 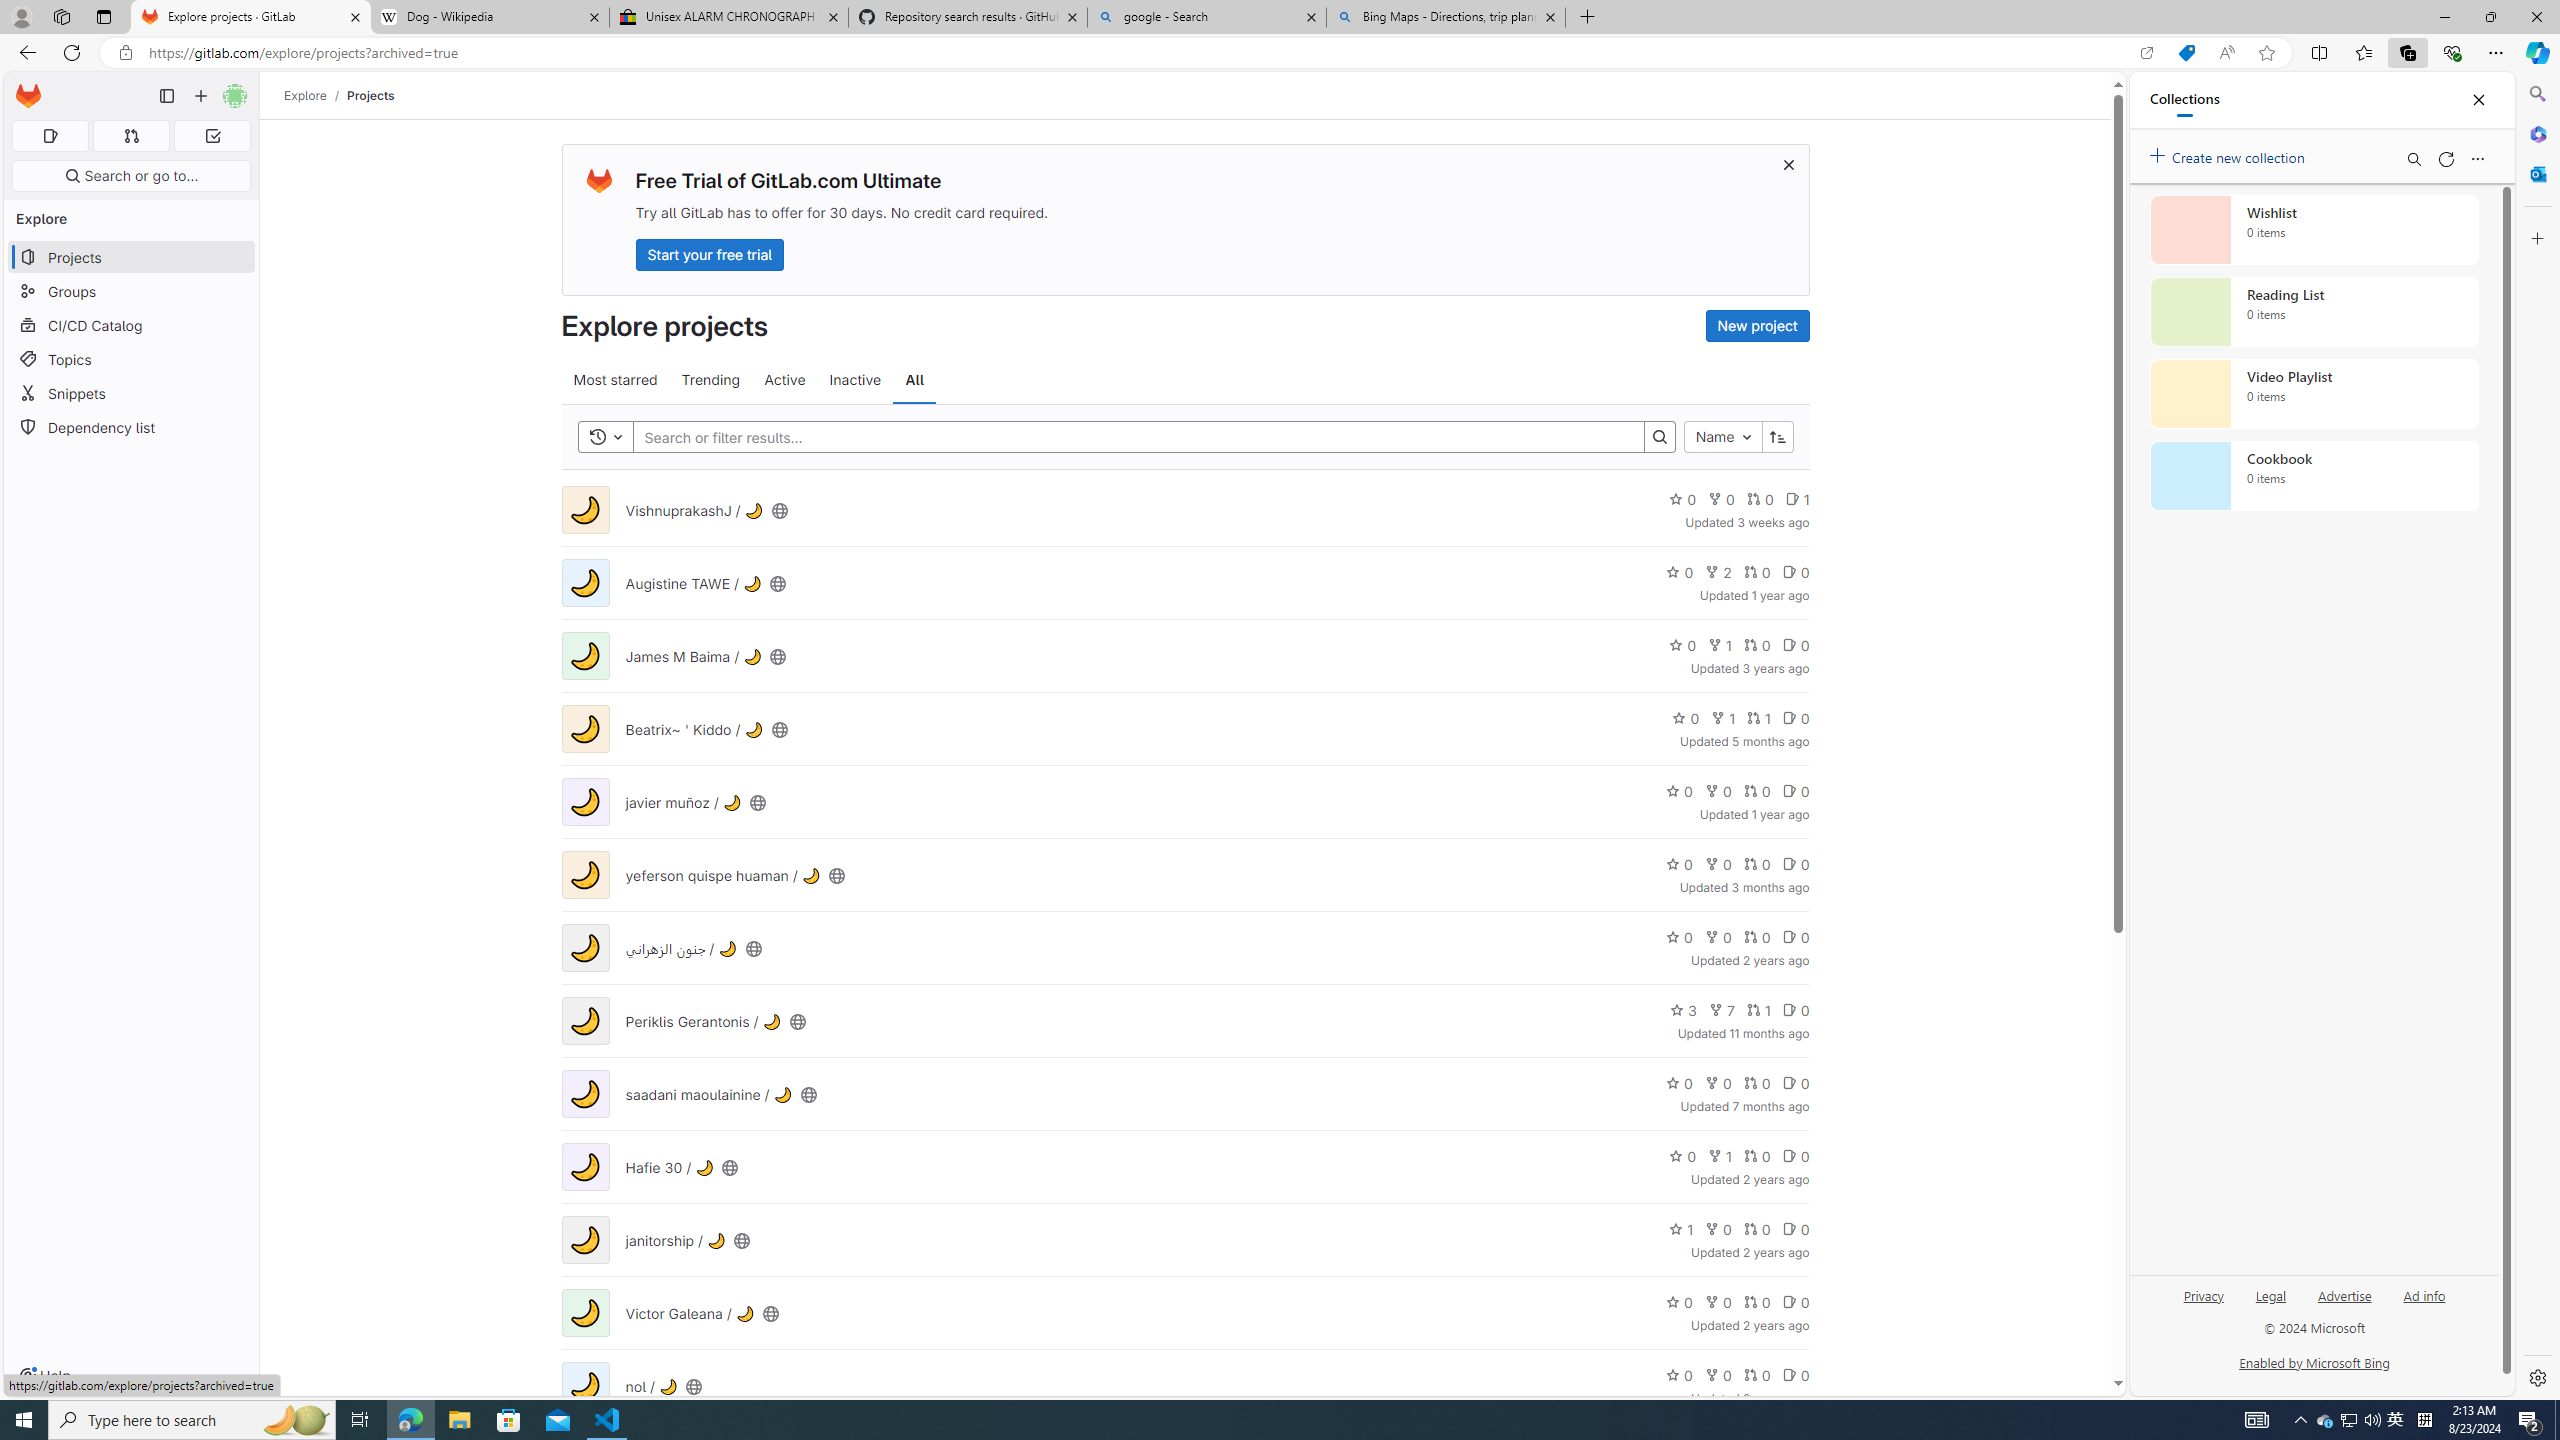 I want to click on Dog - Wikipedia, so click(x=488, y=17).